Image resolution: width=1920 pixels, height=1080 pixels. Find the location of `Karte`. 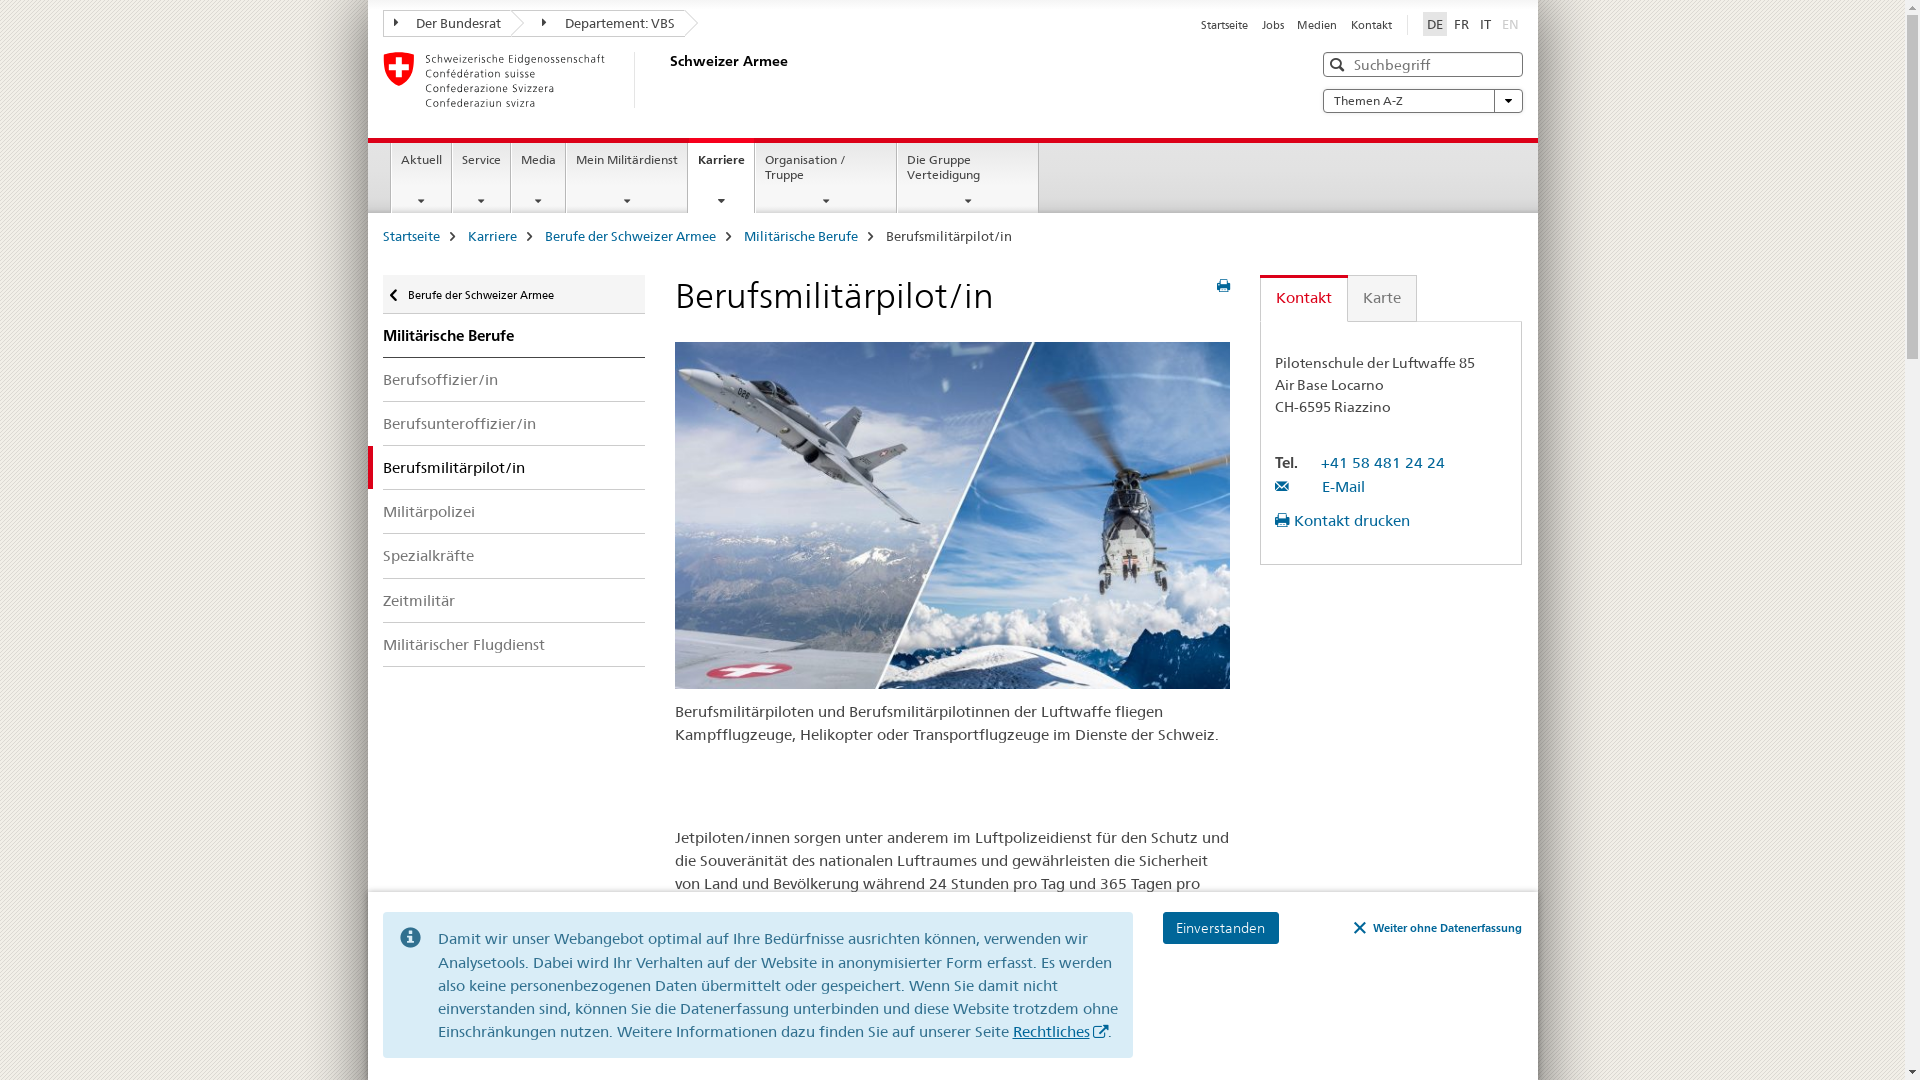

Karte is located at coordinates (1382, 298).